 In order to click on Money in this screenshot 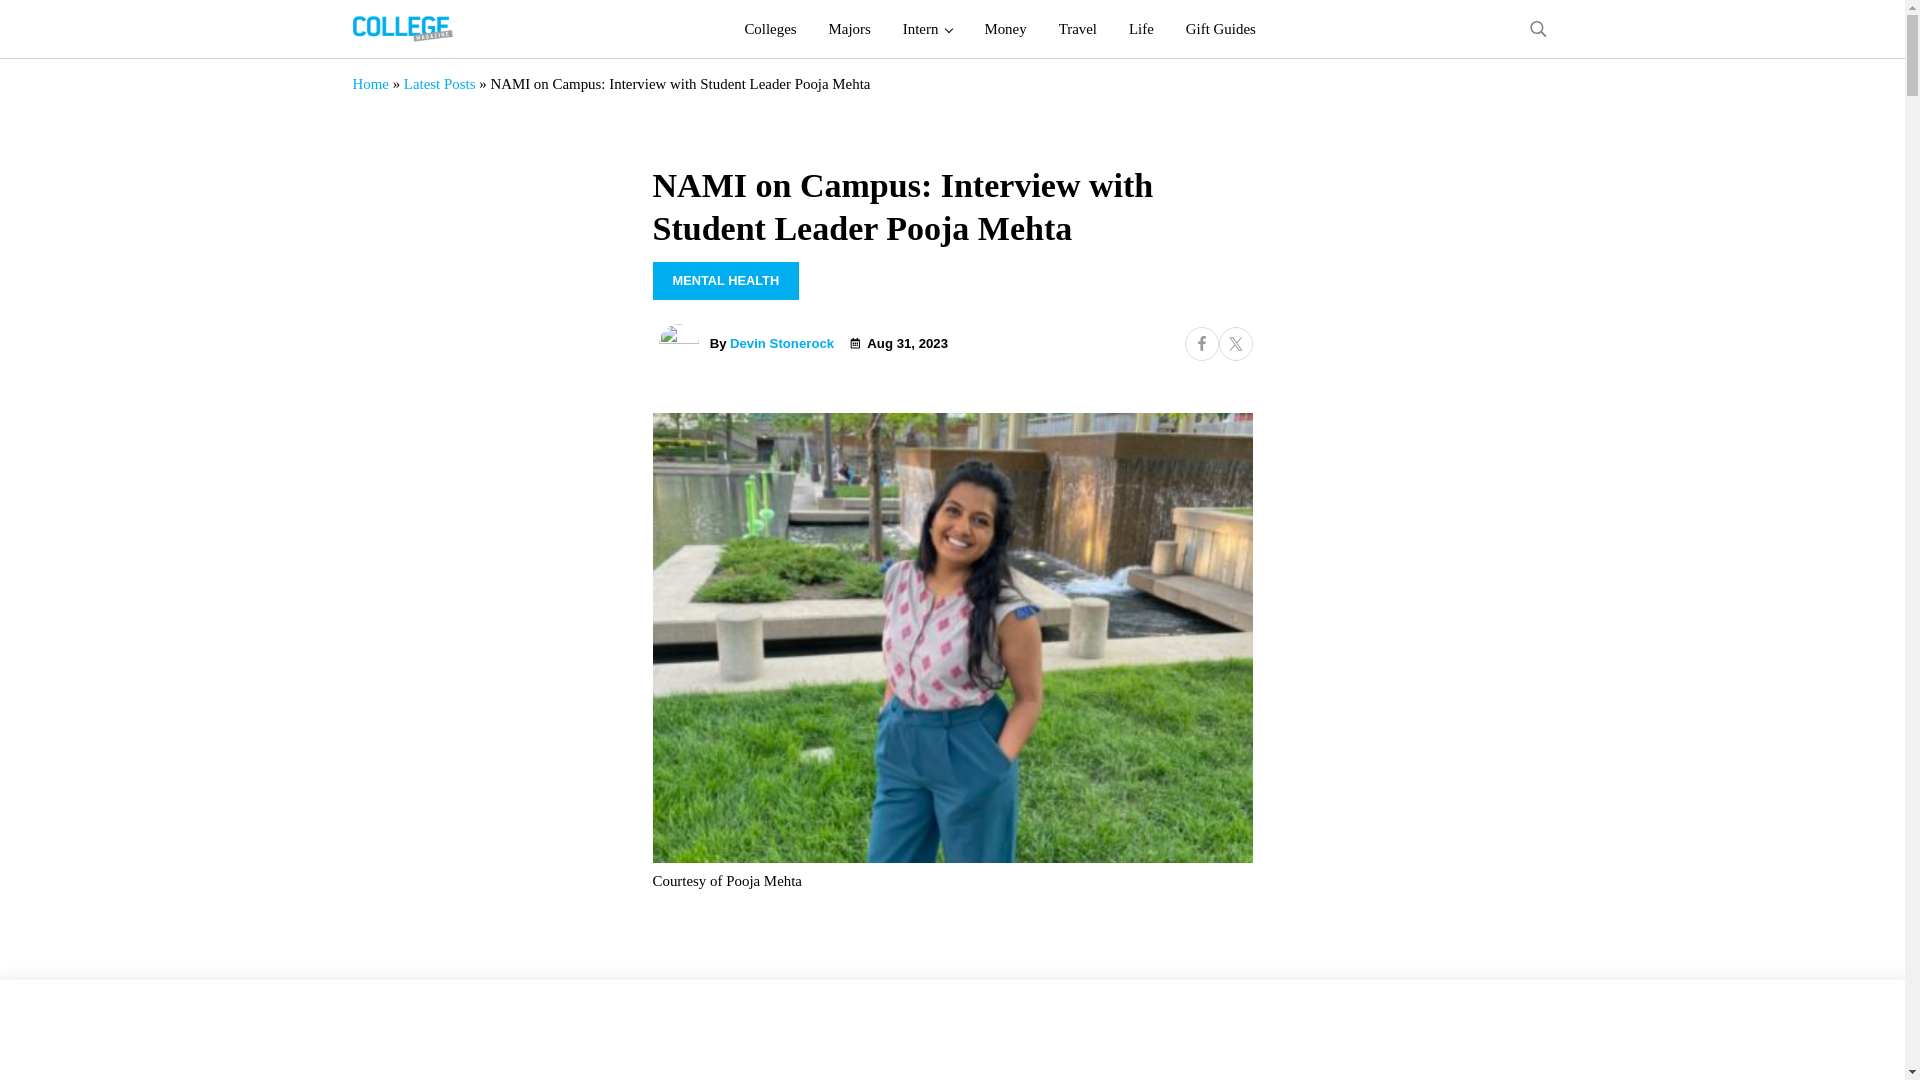, I will do `click(1004, 29)`.